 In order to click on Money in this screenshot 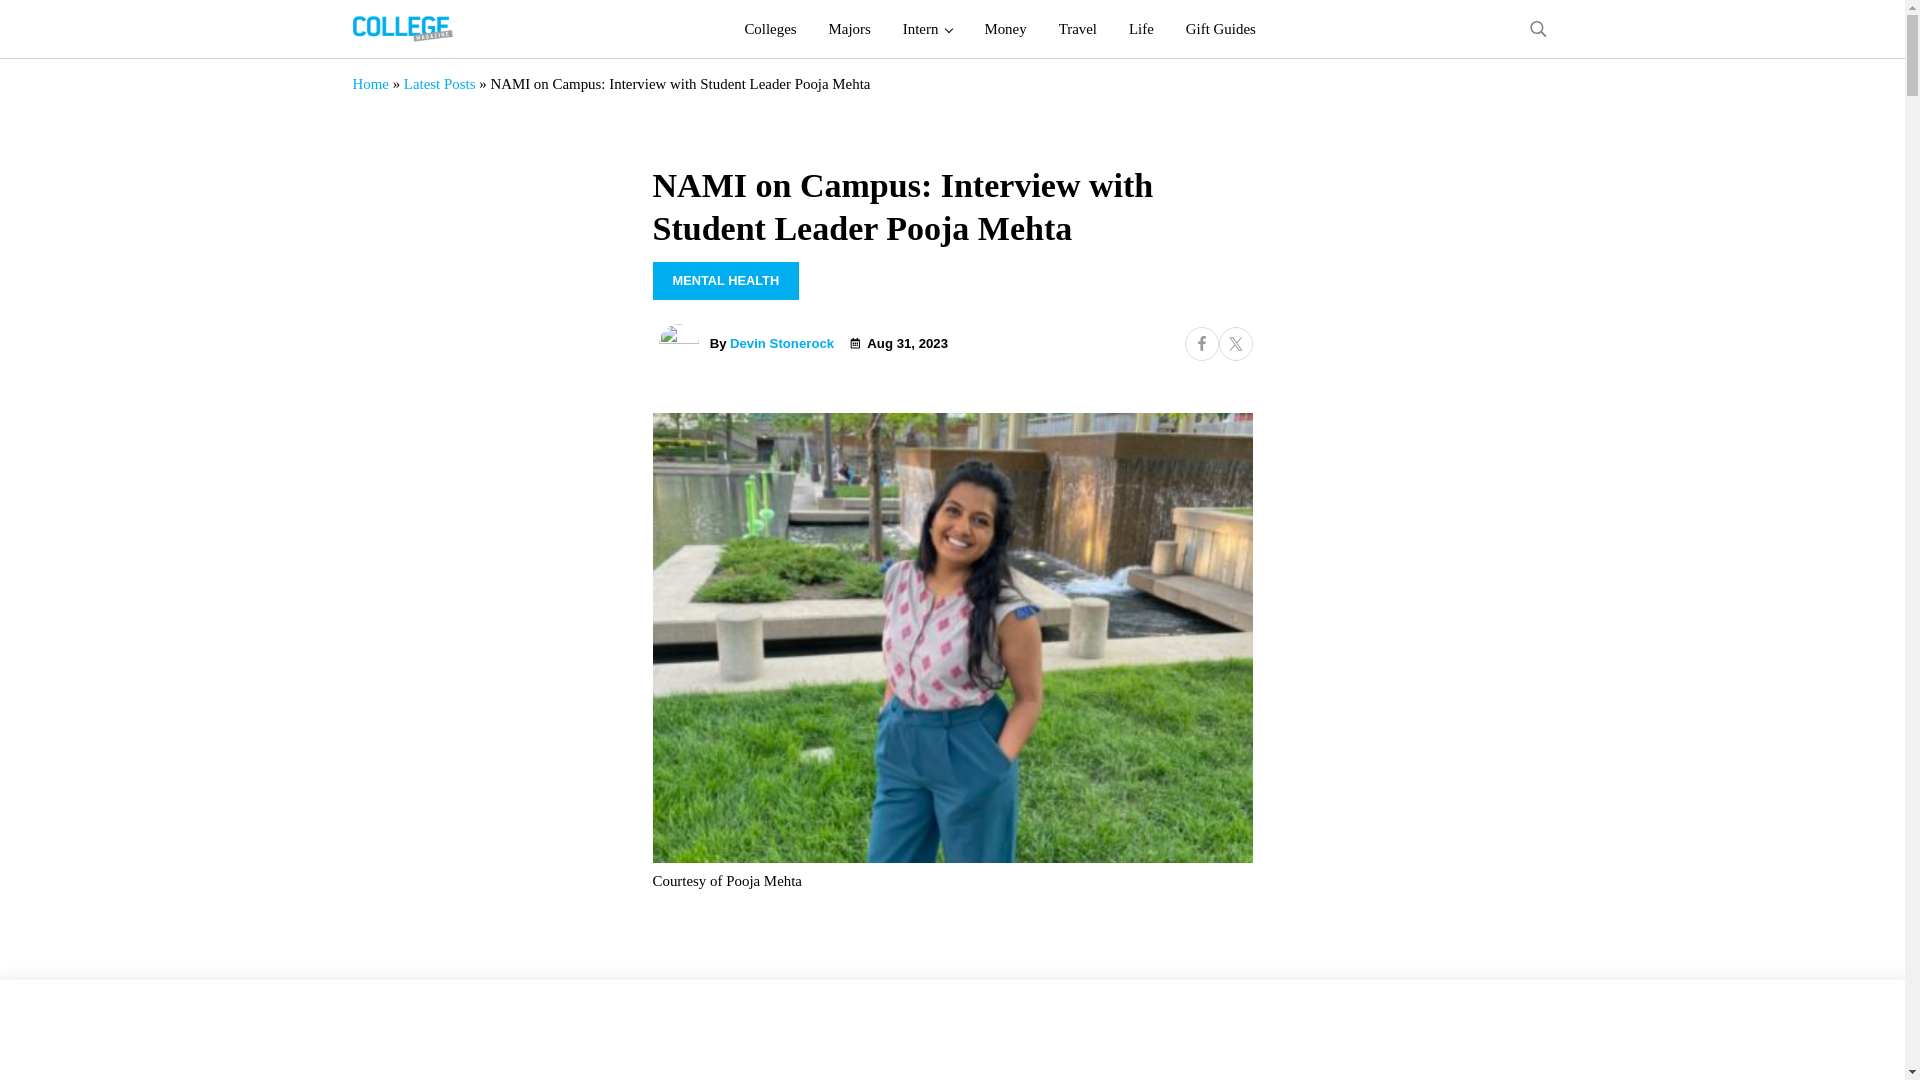, I will do `click(1004, 29)`.